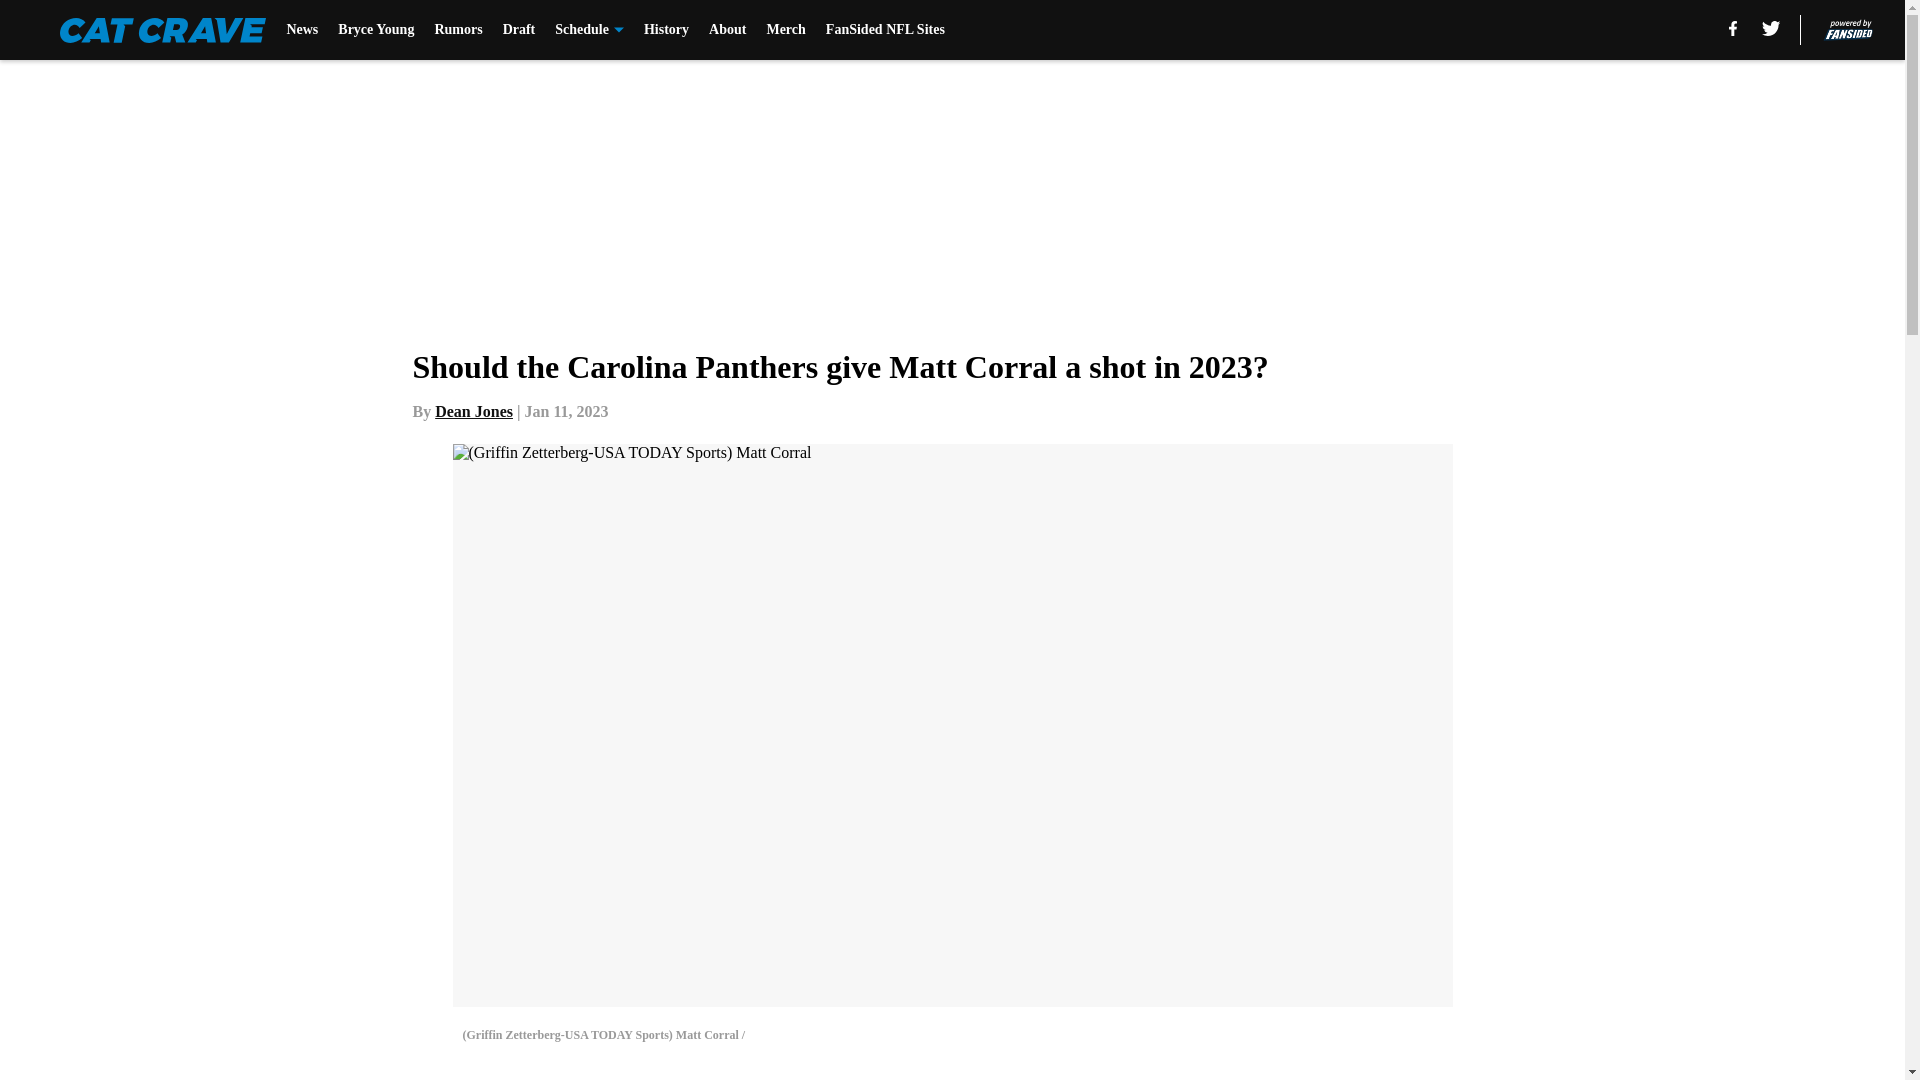 This screenshot has width=1920, height=1080. Describe the element at coordinates (519, 30) in the screenshot. I see `Draft` at that location.